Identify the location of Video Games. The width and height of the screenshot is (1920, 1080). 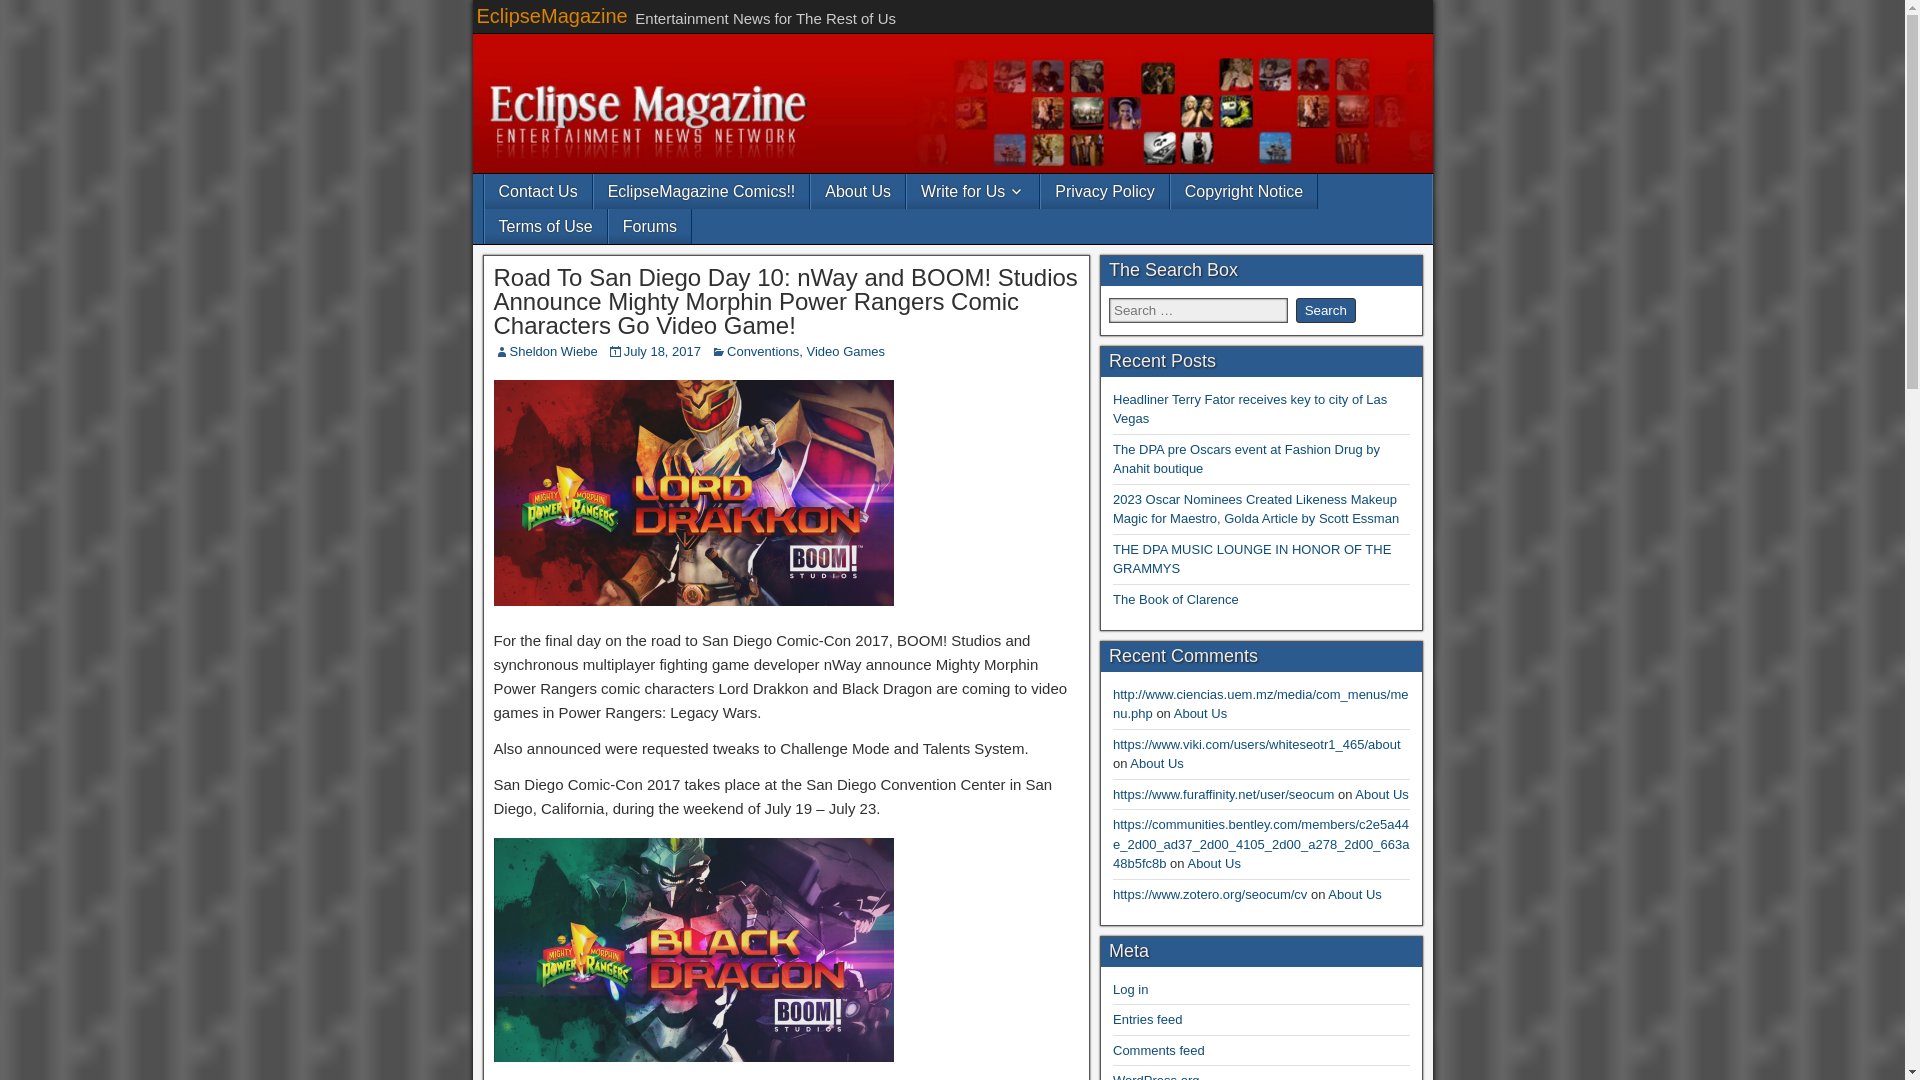
(846, 351).